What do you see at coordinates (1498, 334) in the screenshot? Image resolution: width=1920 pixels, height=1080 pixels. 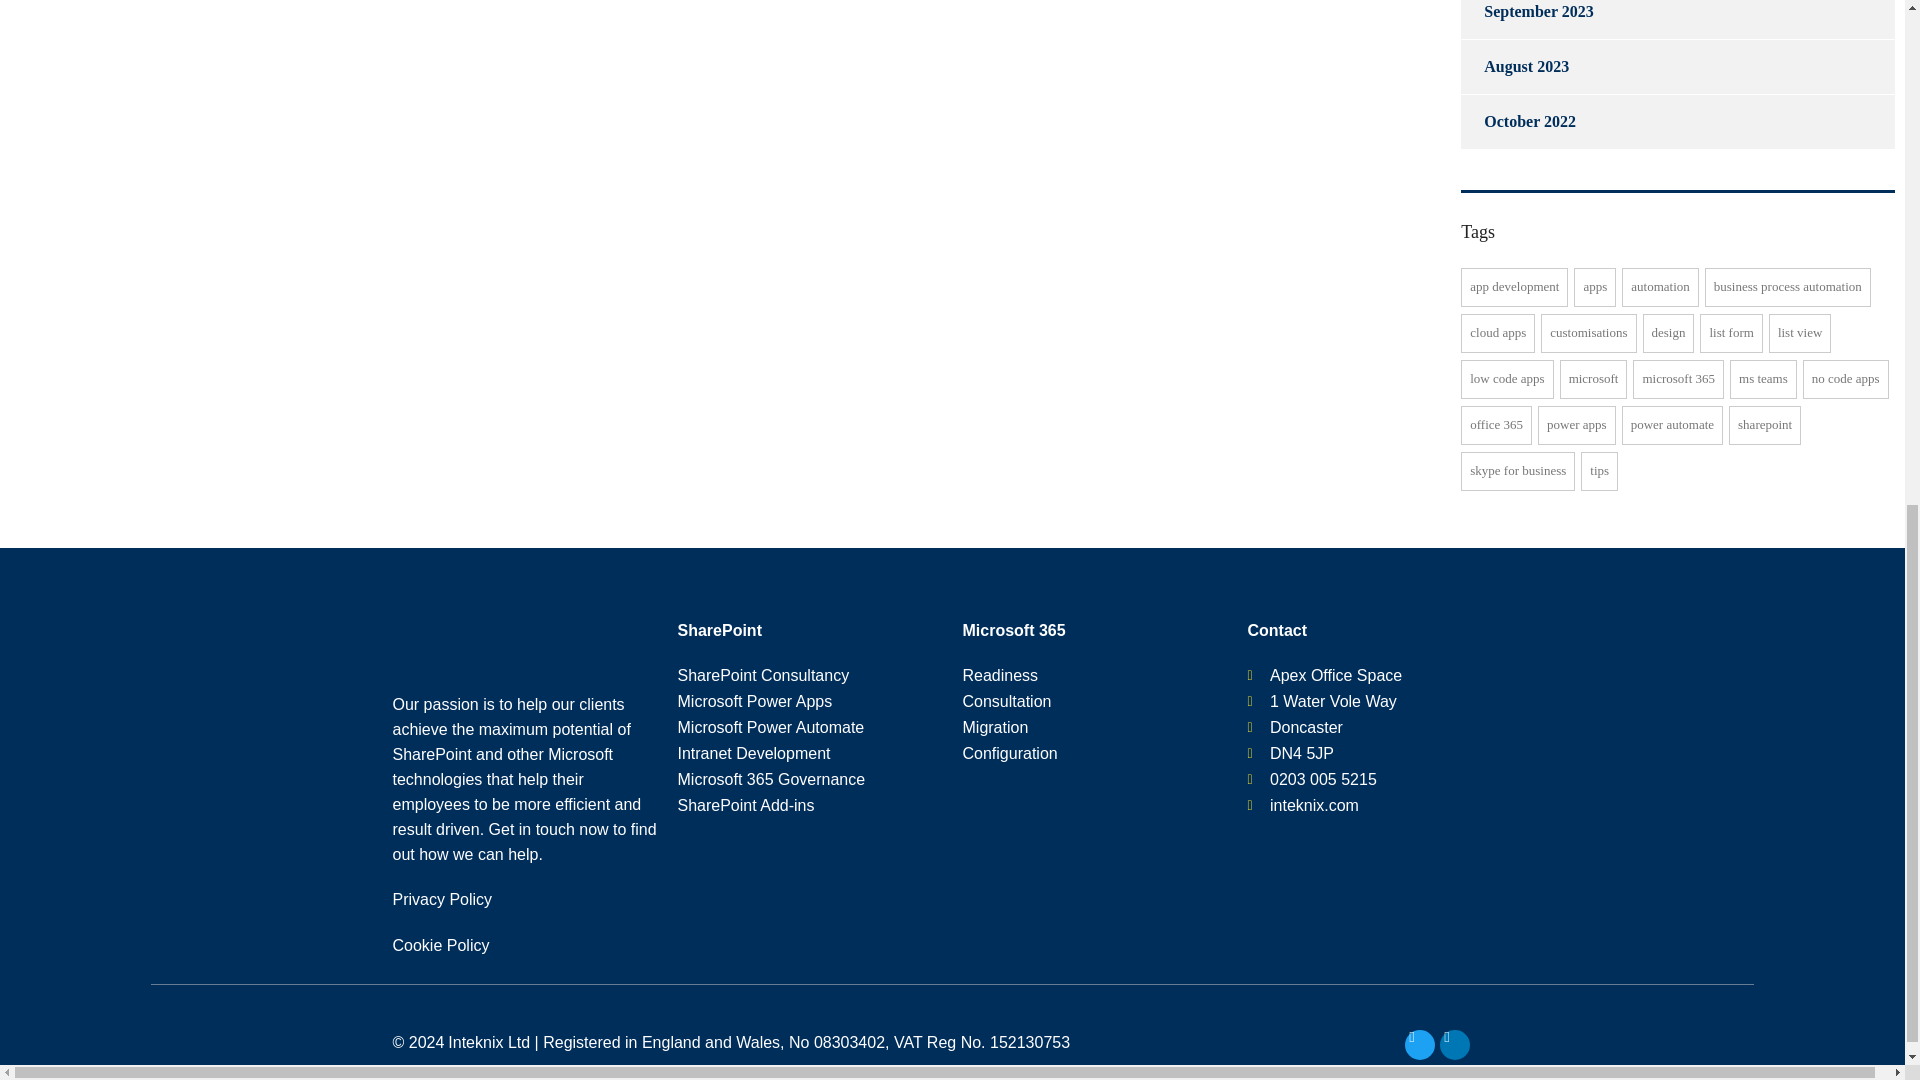 I see `cloud apps` at bounding box center [1498, 334].